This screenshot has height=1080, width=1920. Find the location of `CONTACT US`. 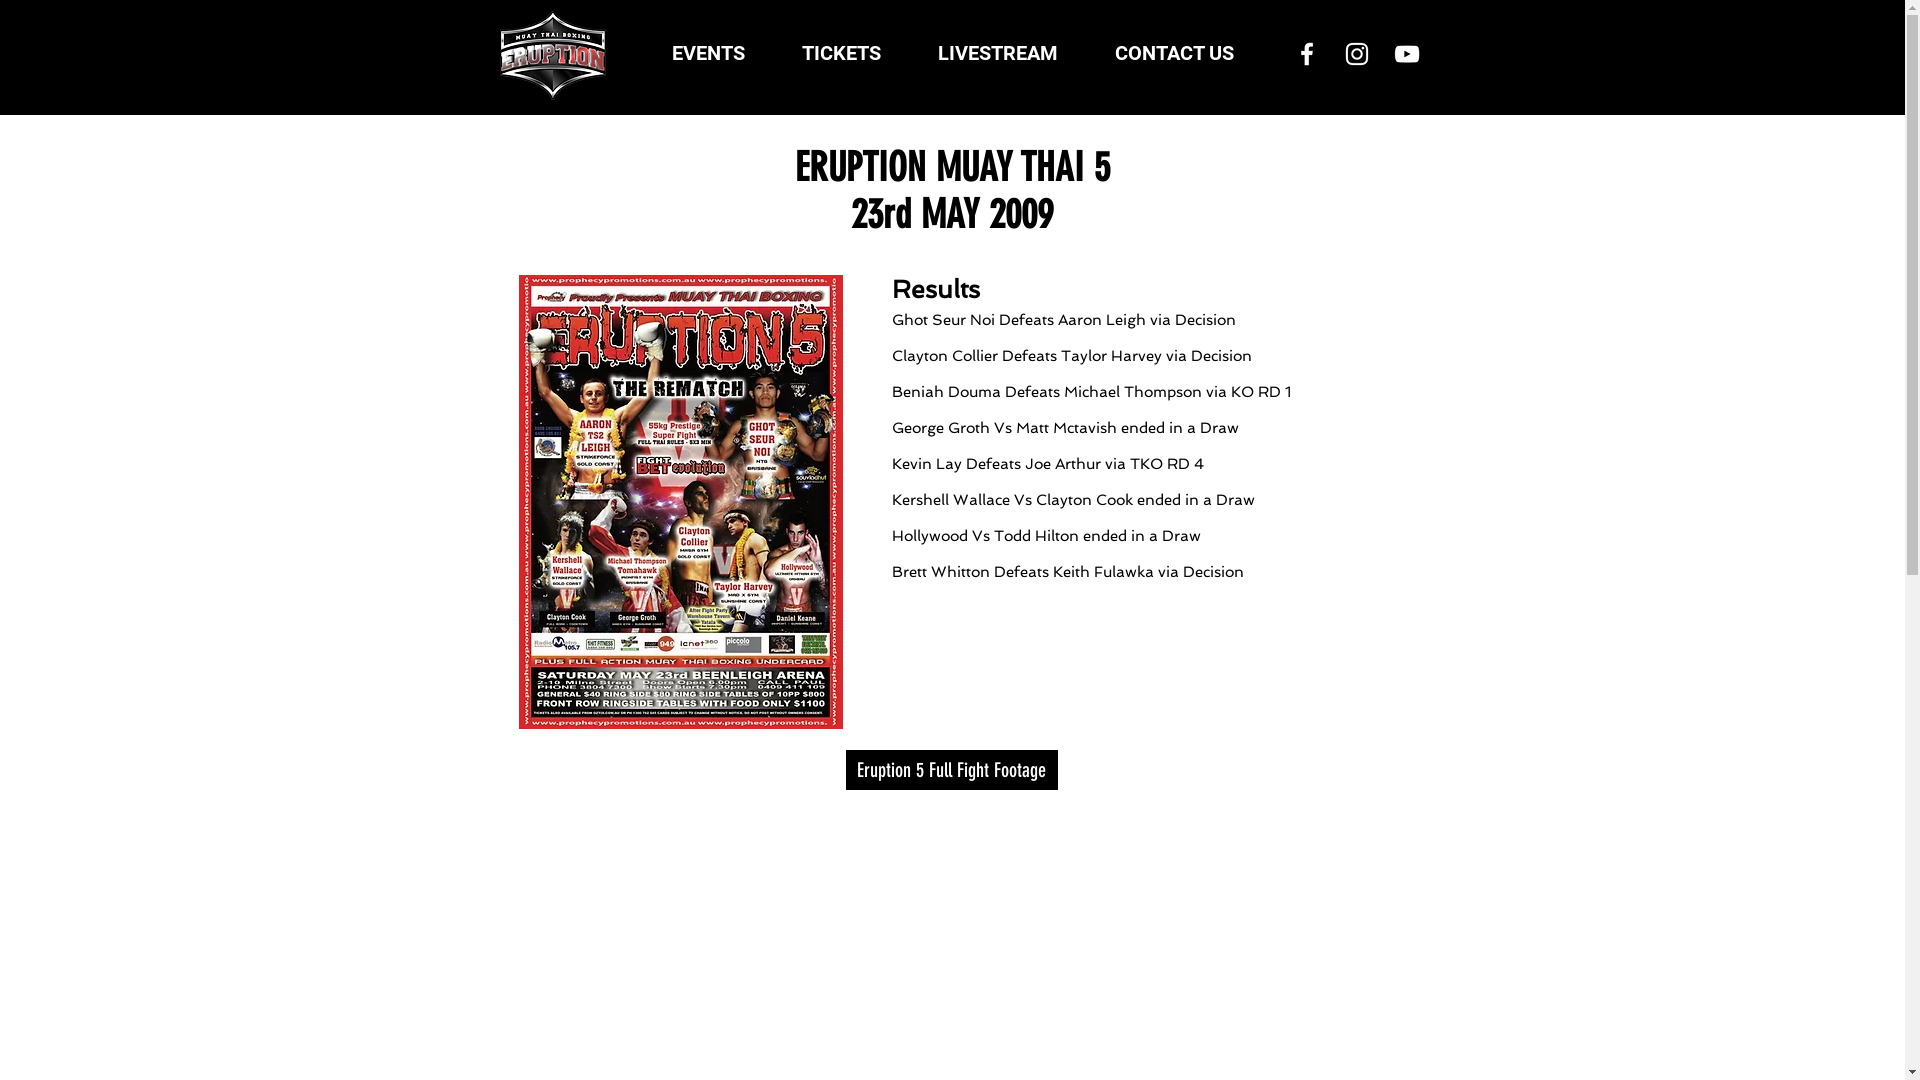

CONTACT US is located at coordinates (1174, 54).